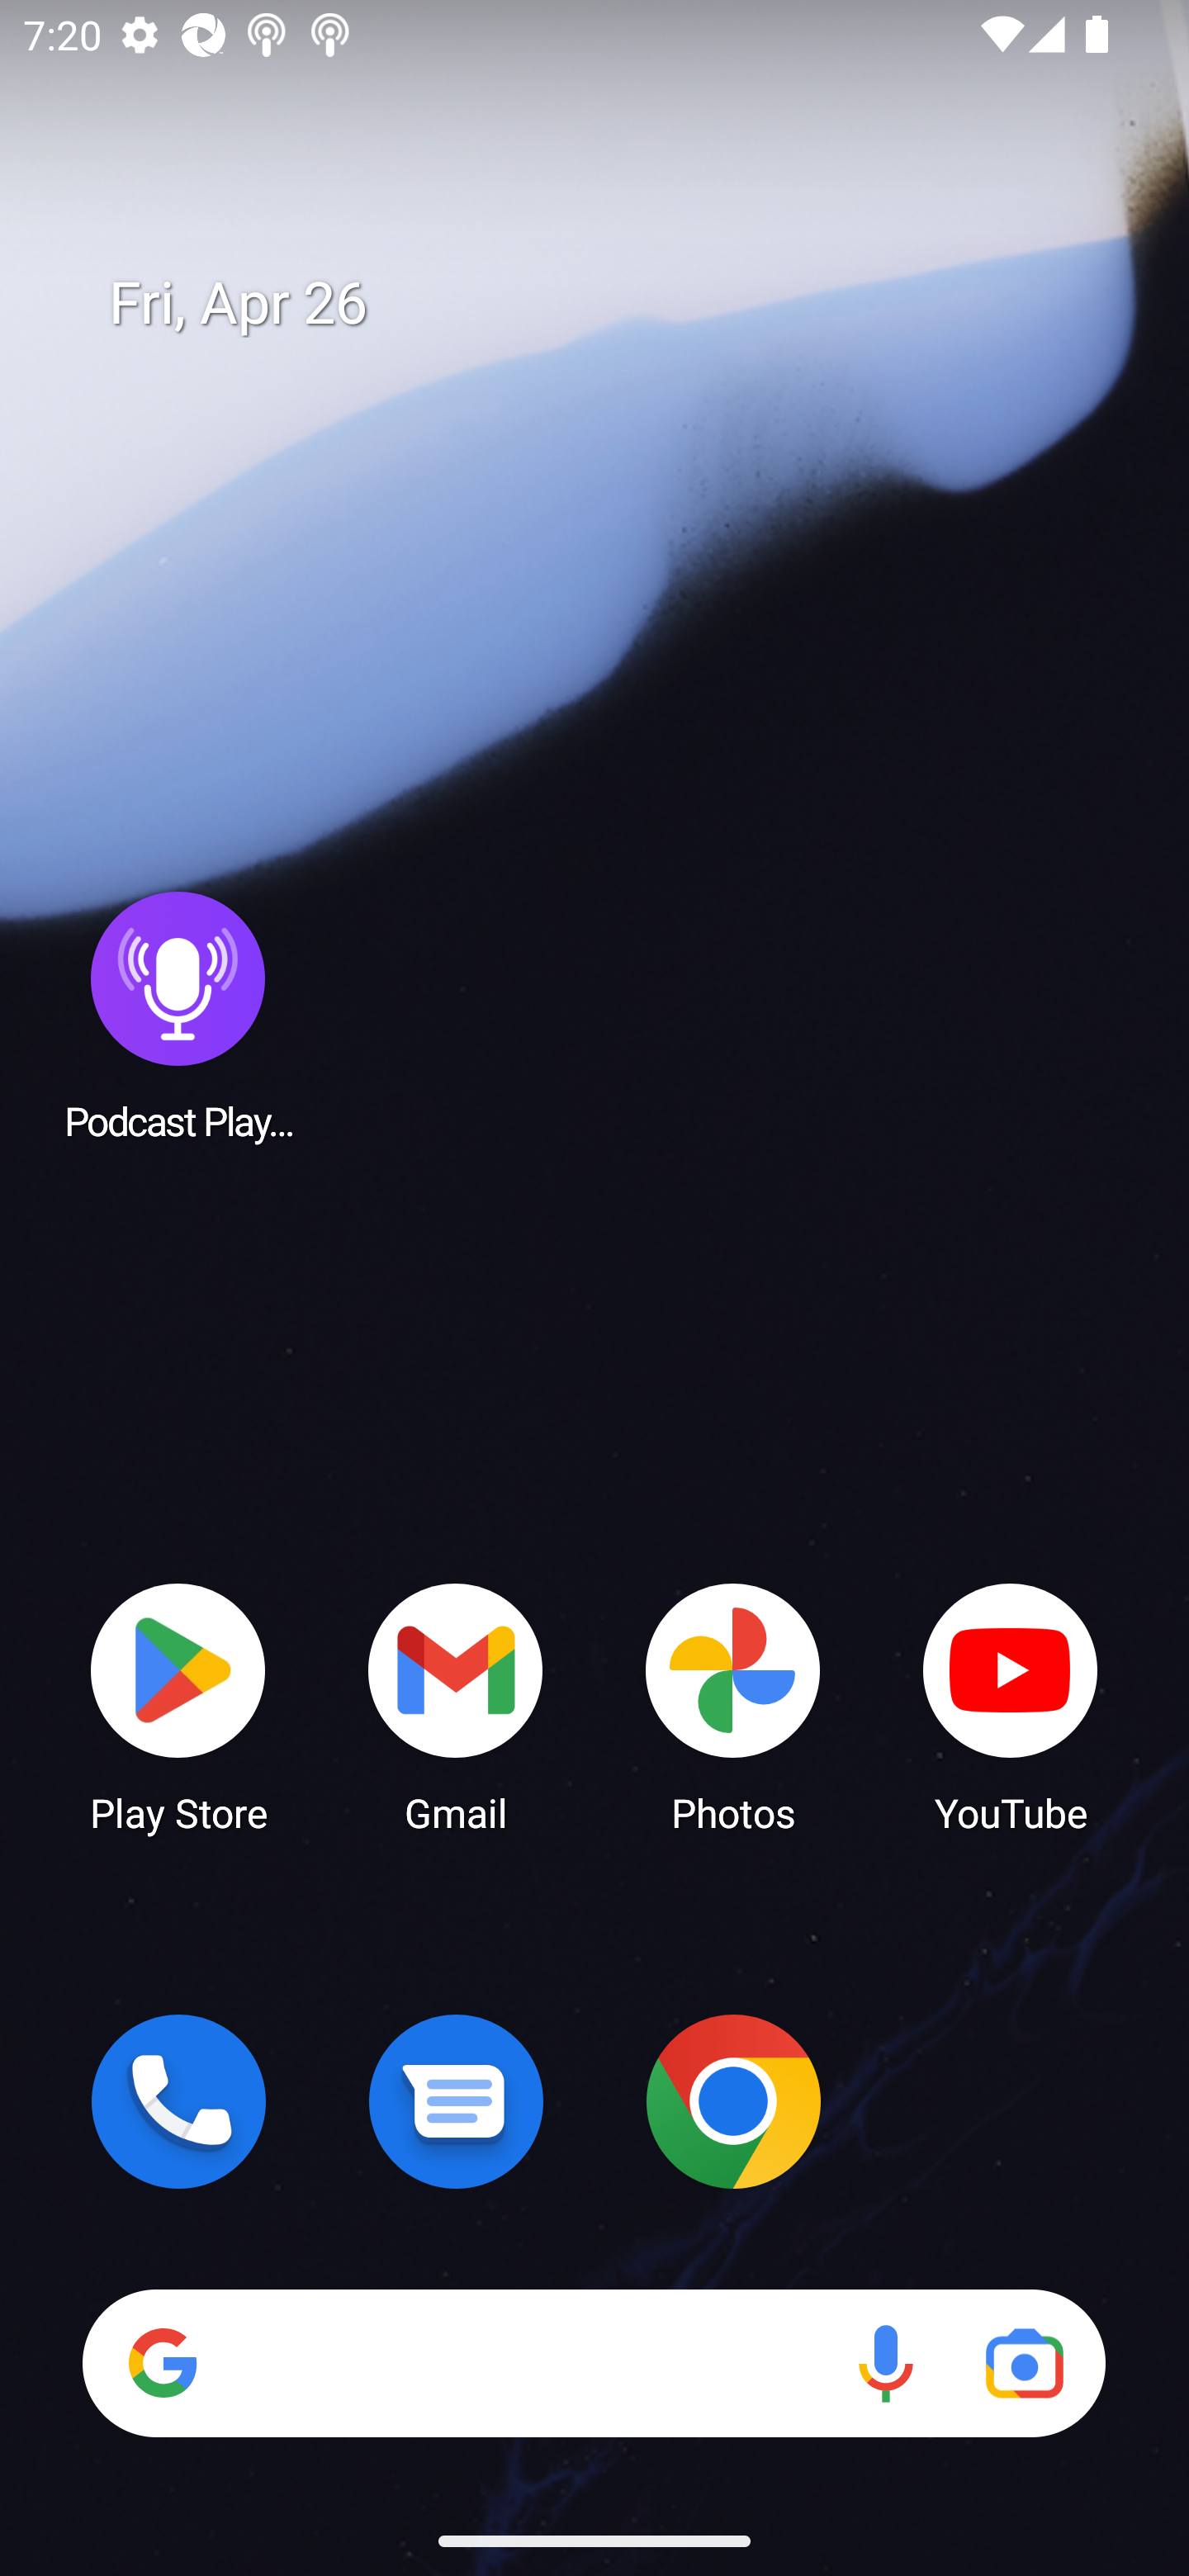 The width and height of the screenshot is (1189, 2576). Describe the element at coordinates (885, 2363) in the screenshot. I see `Voice search` at that location.